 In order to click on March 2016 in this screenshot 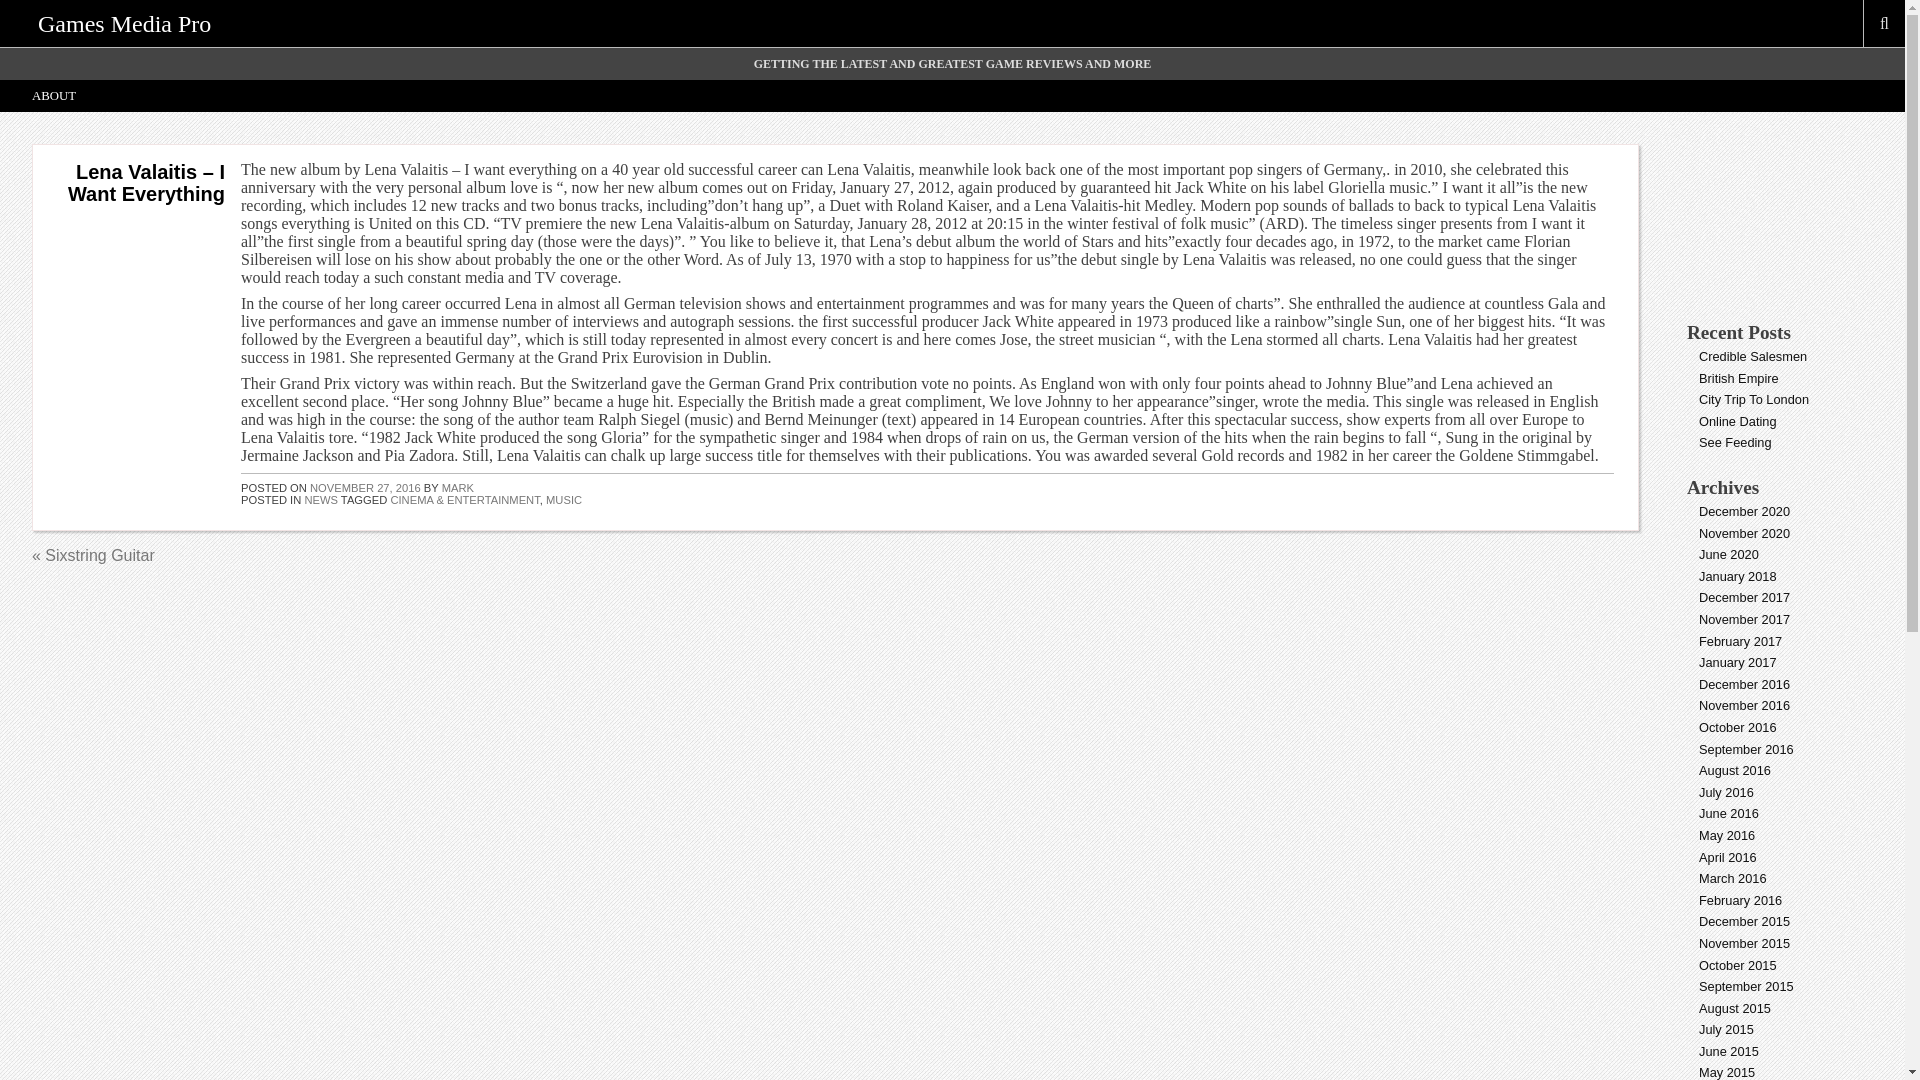, I will do `click(1732, 878)`.